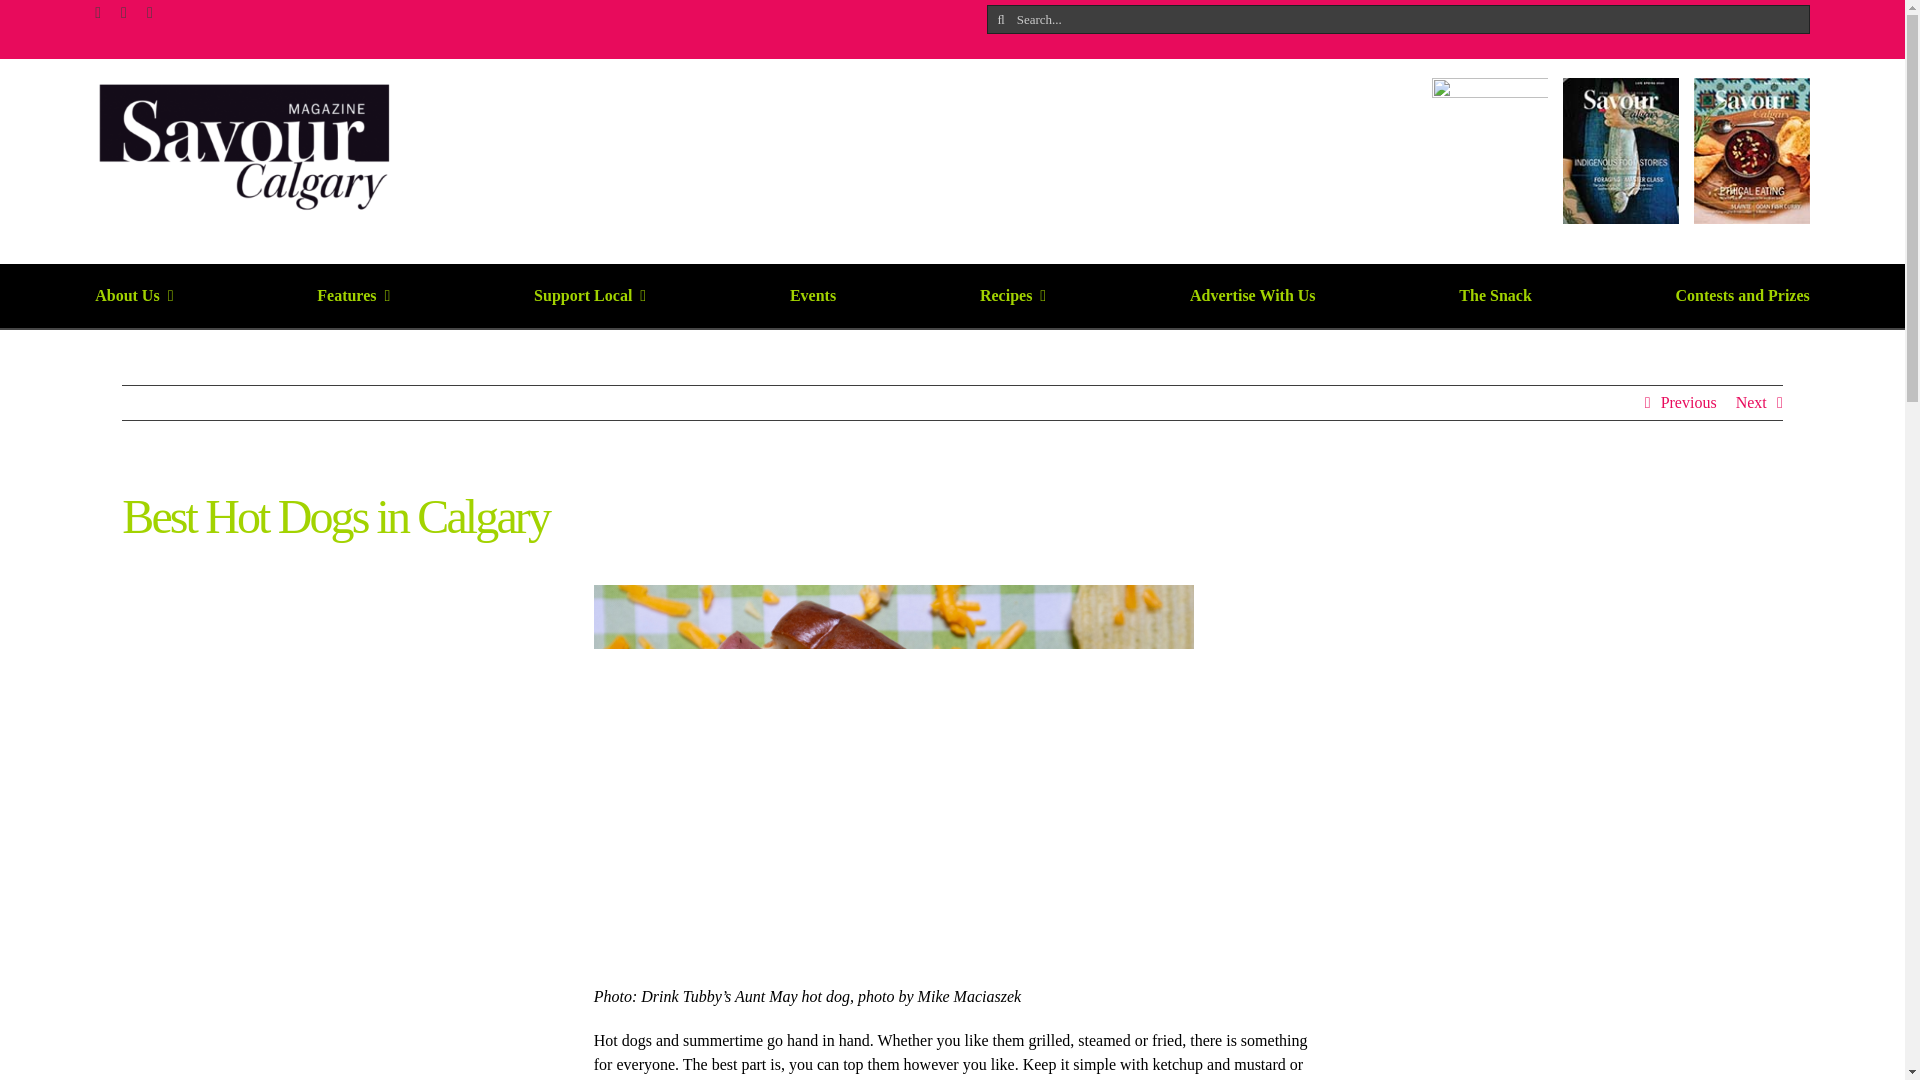 The image size is (1920, 1080). Describe the element at coordinates (1012, 296) in the screenshot. I see `Recipes` at that location.